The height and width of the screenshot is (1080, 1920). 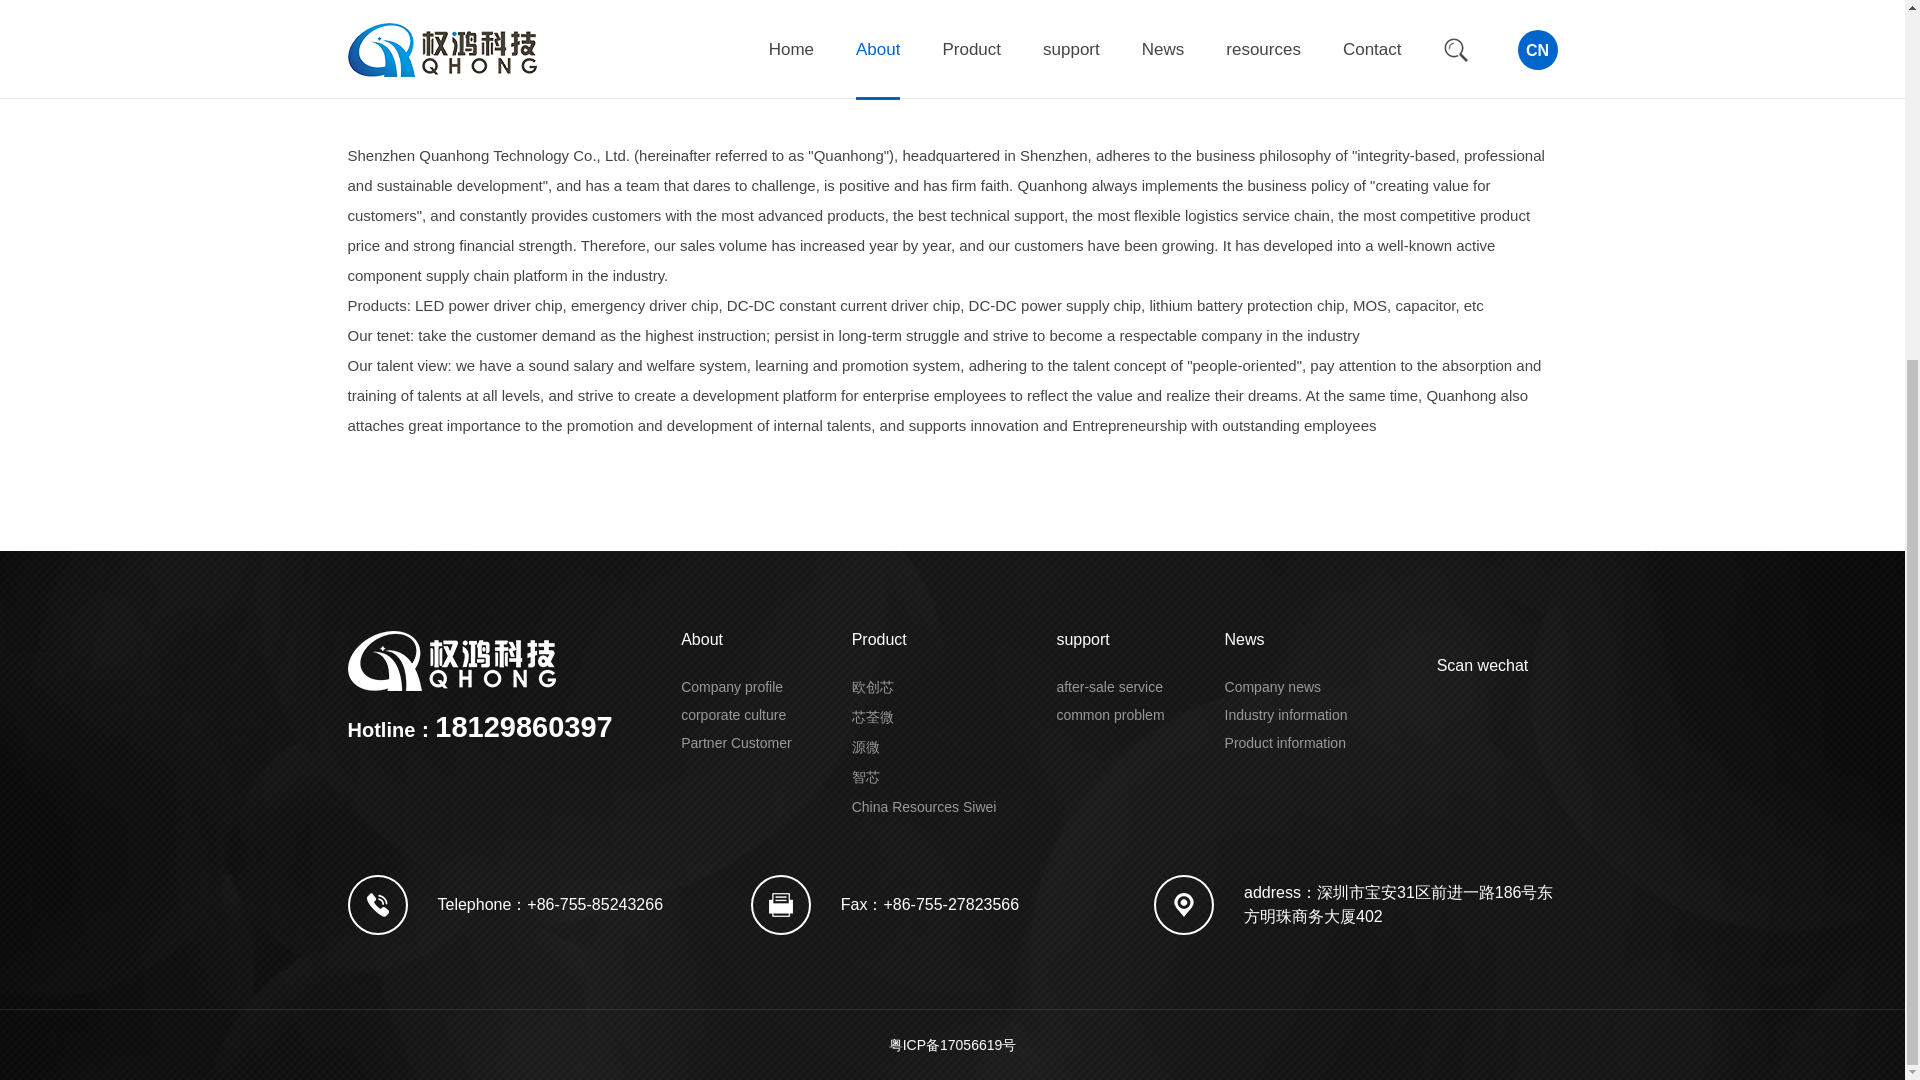 I want to click on Product information, so click(x=1284, y=742).